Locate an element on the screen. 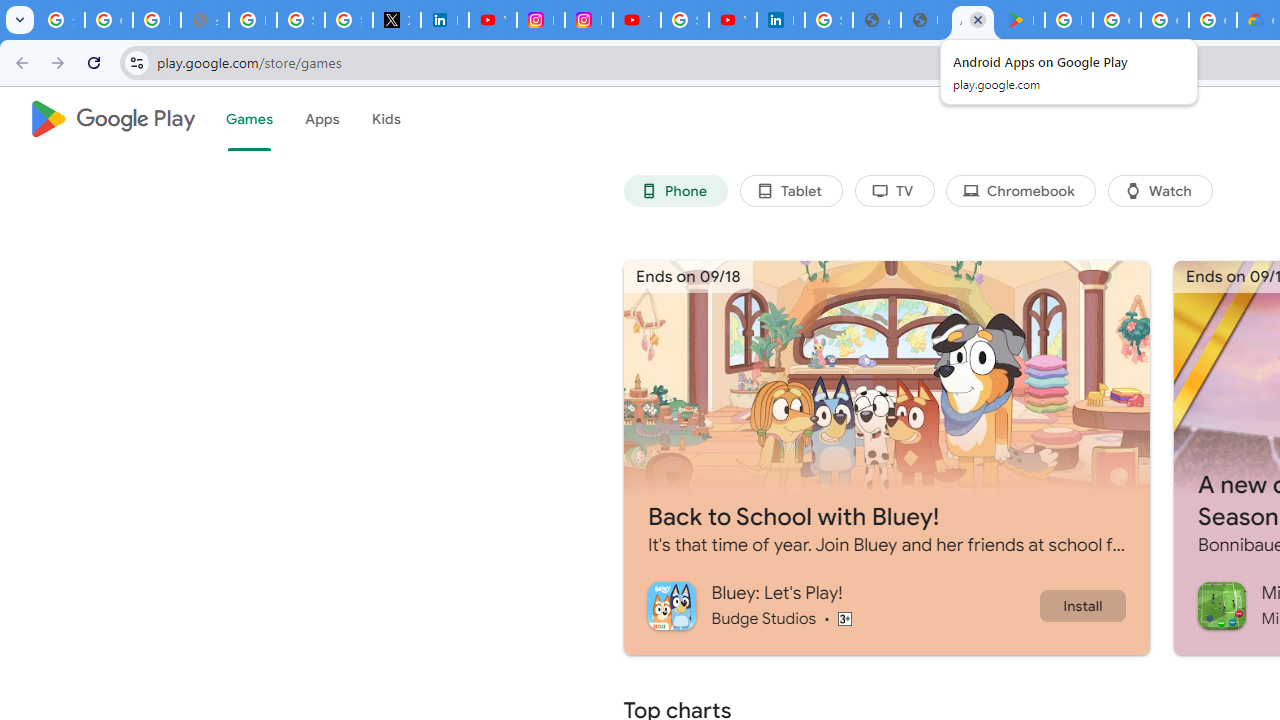  Games is located at coordinates (248, 119).